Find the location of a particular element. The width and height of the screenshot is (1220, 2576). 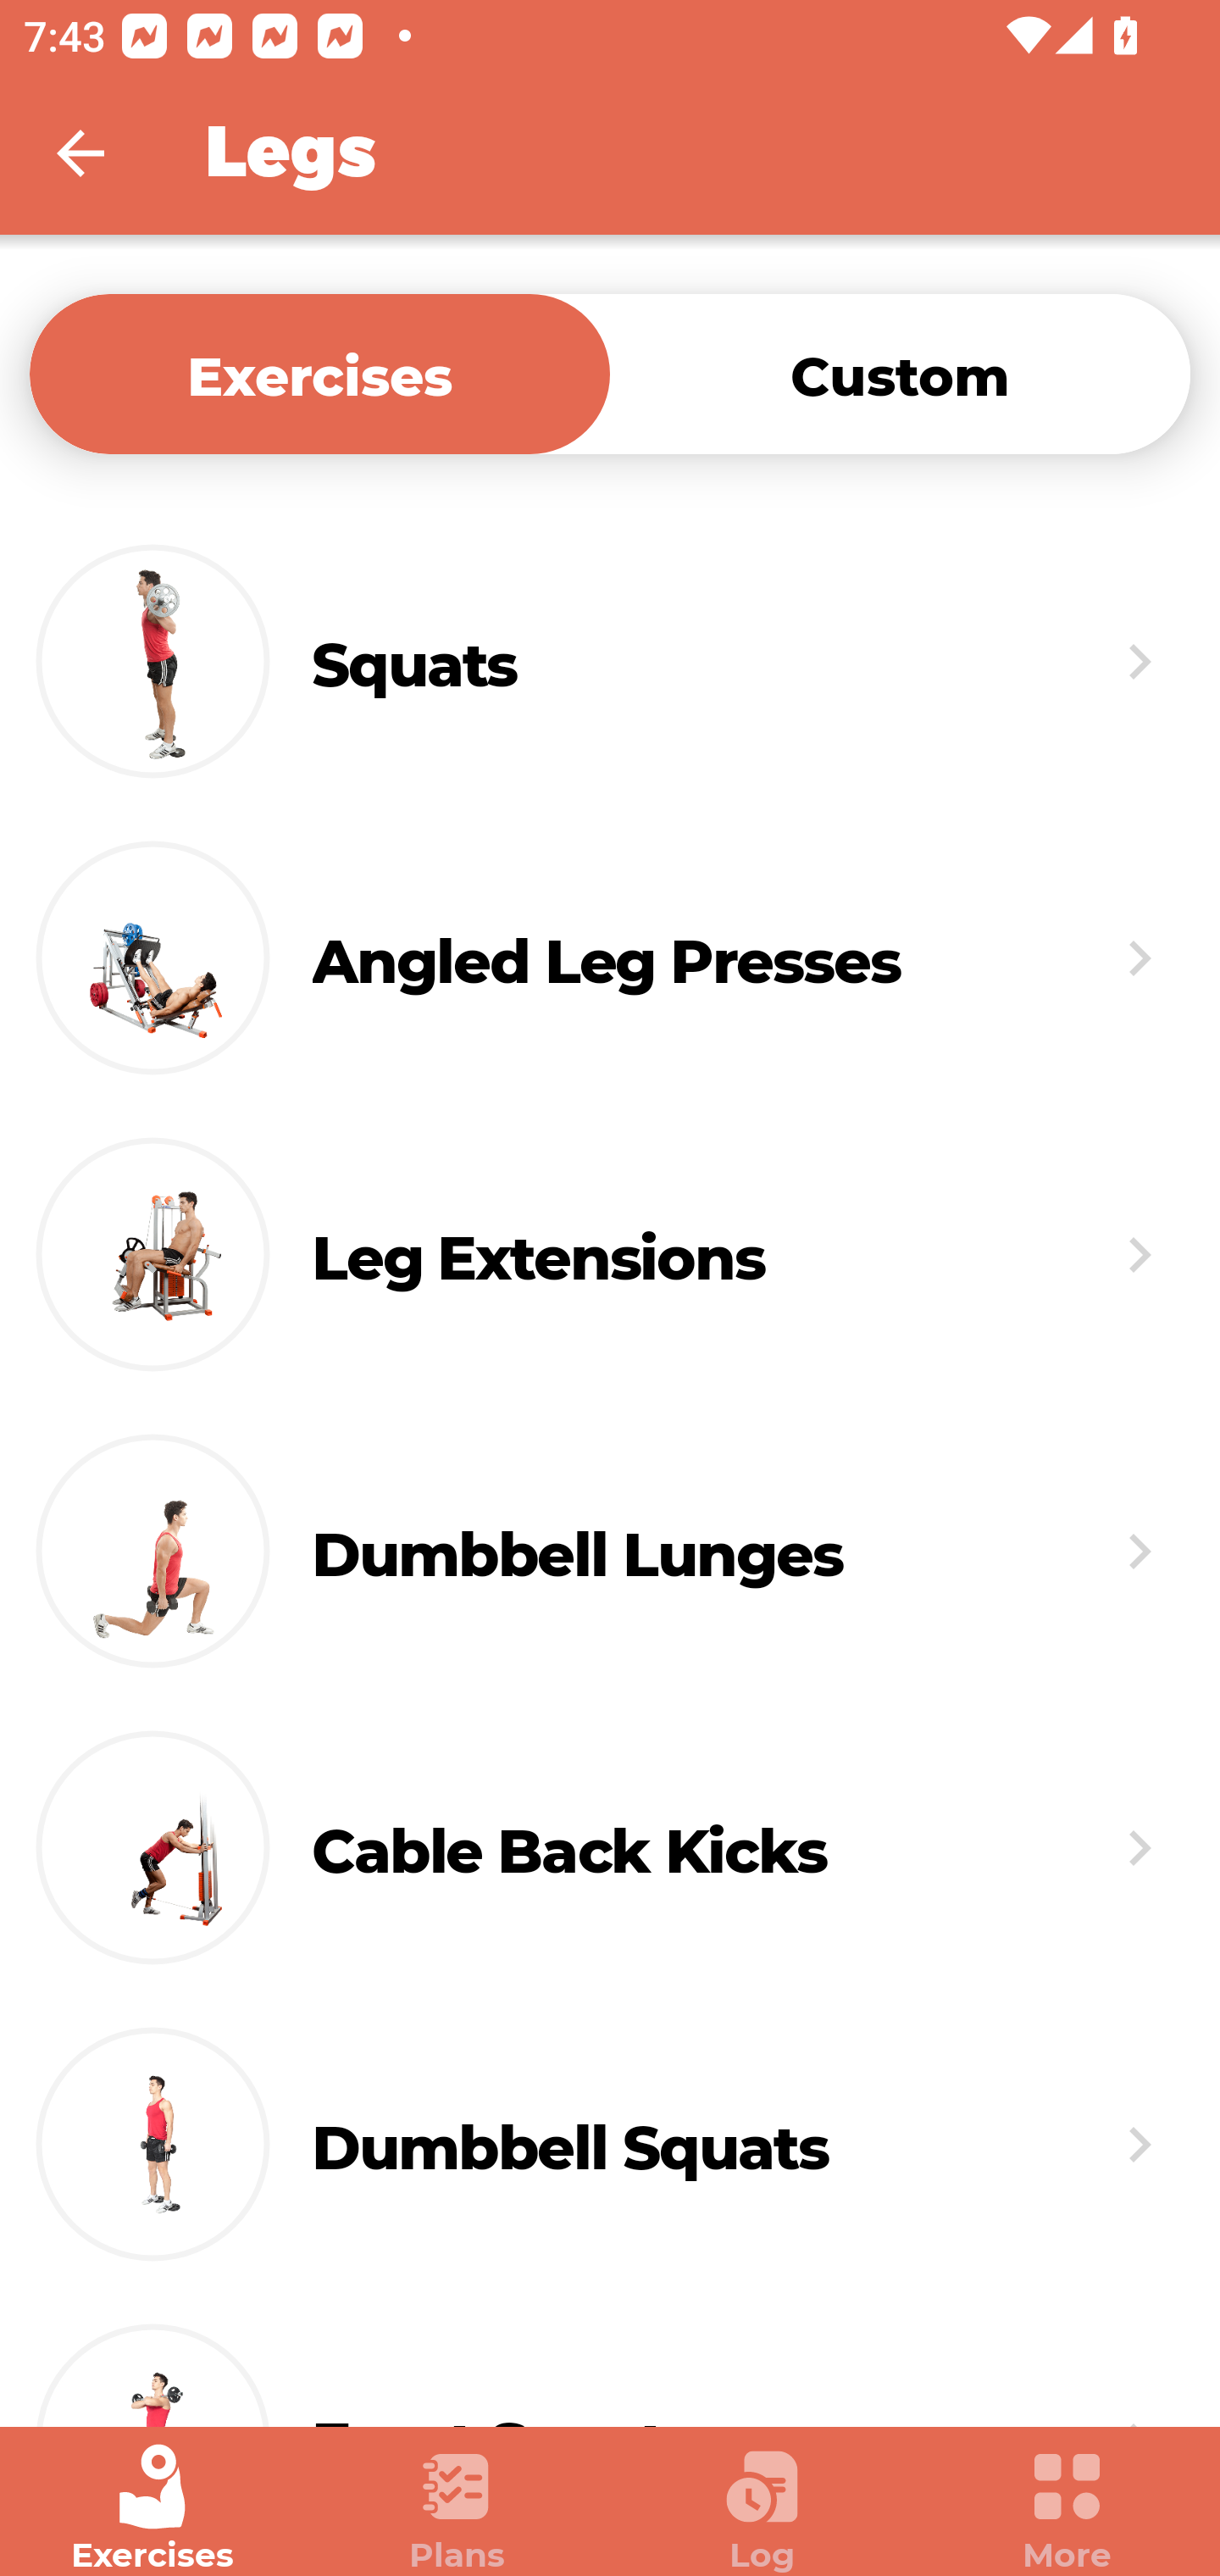

Back is located at coordinates (102, 153).